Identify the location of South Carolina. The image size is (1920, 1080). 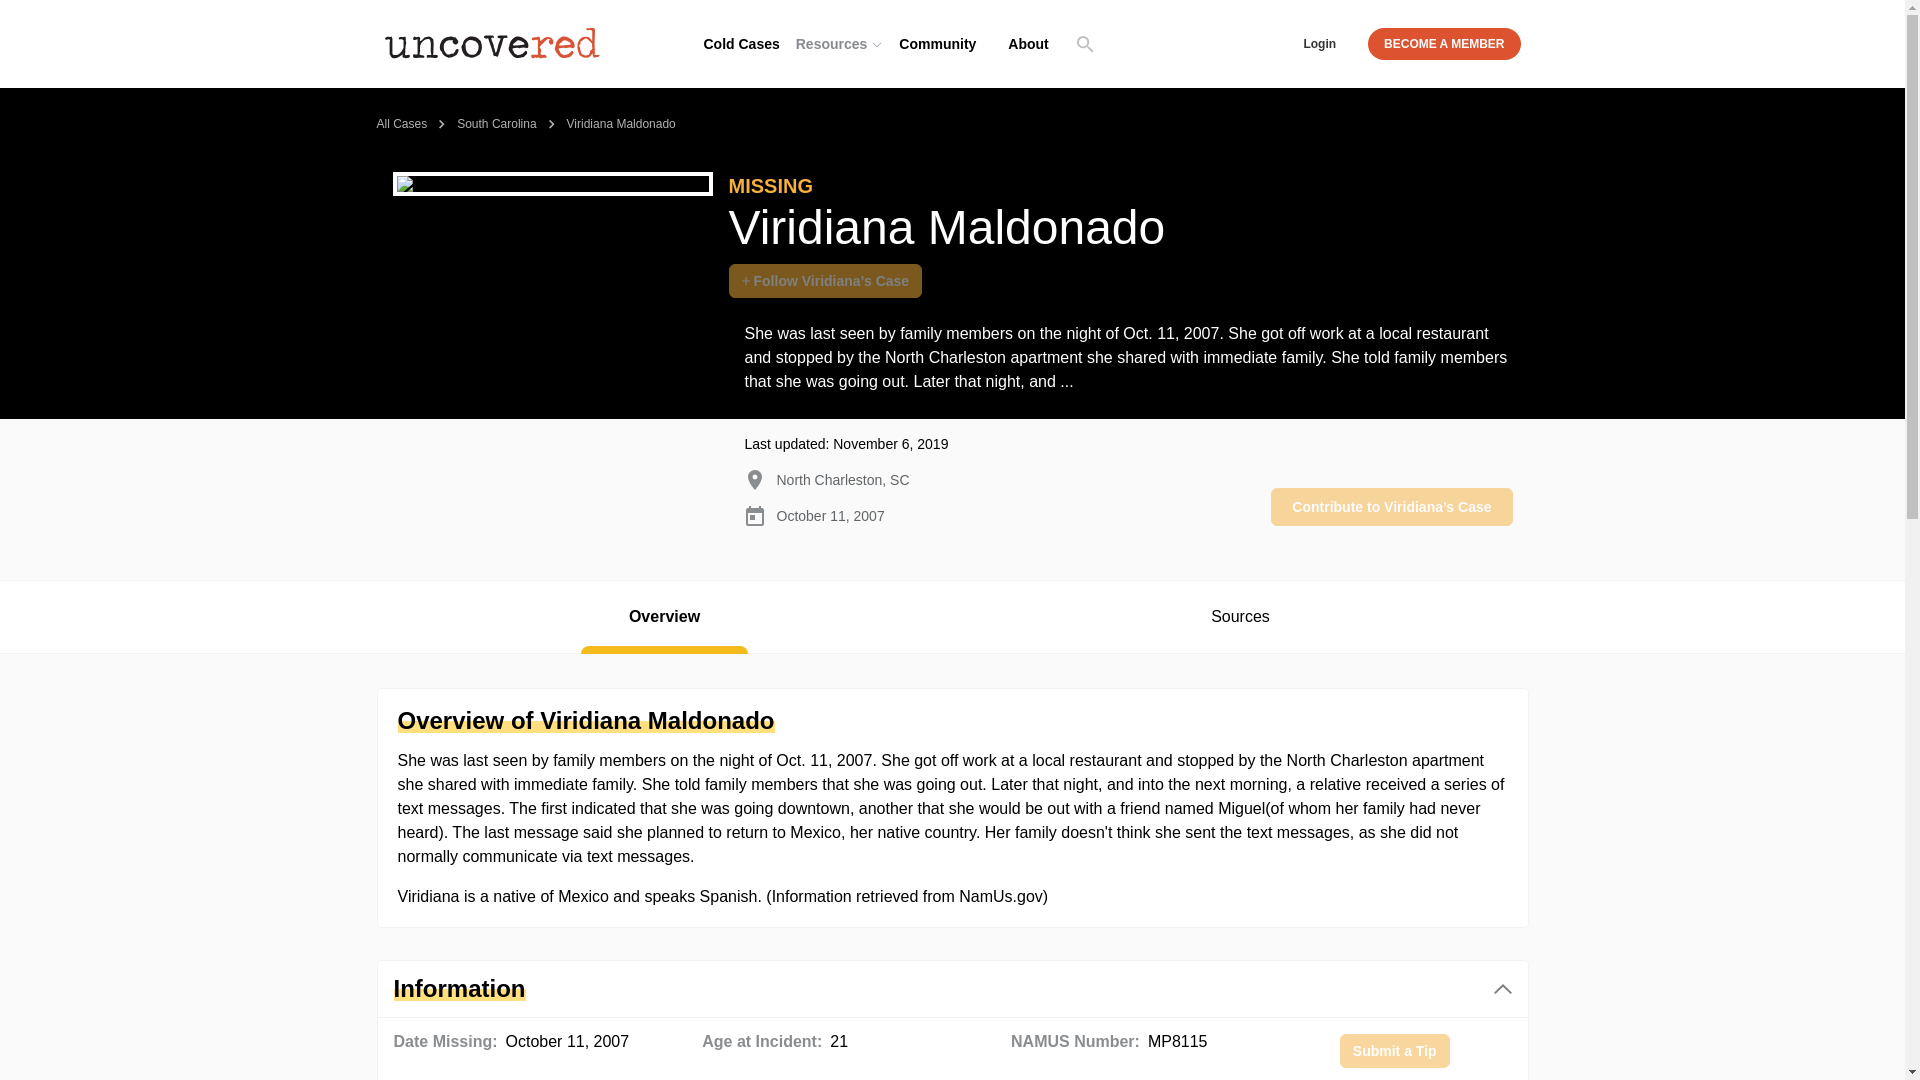
(496, 123).